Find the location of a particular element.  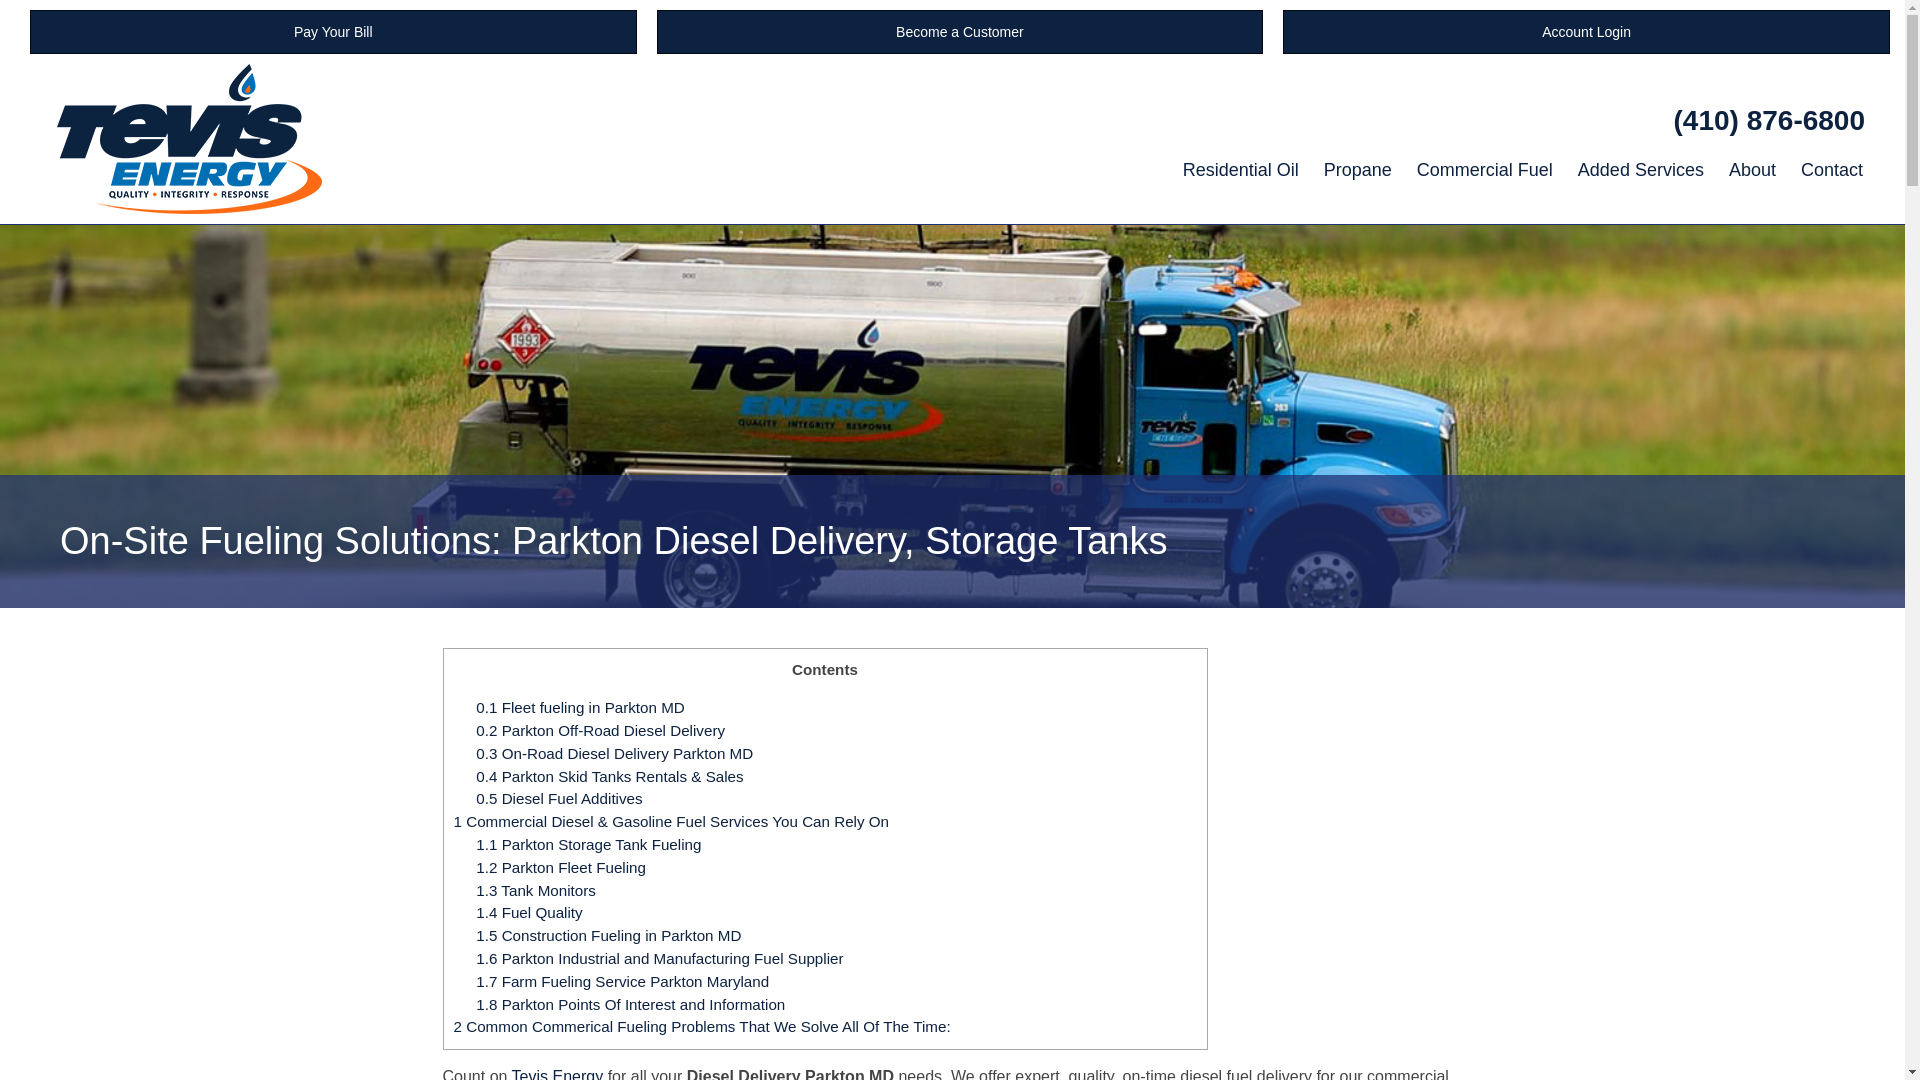

Commercial Fuel is located at coordinates (1484, 170).